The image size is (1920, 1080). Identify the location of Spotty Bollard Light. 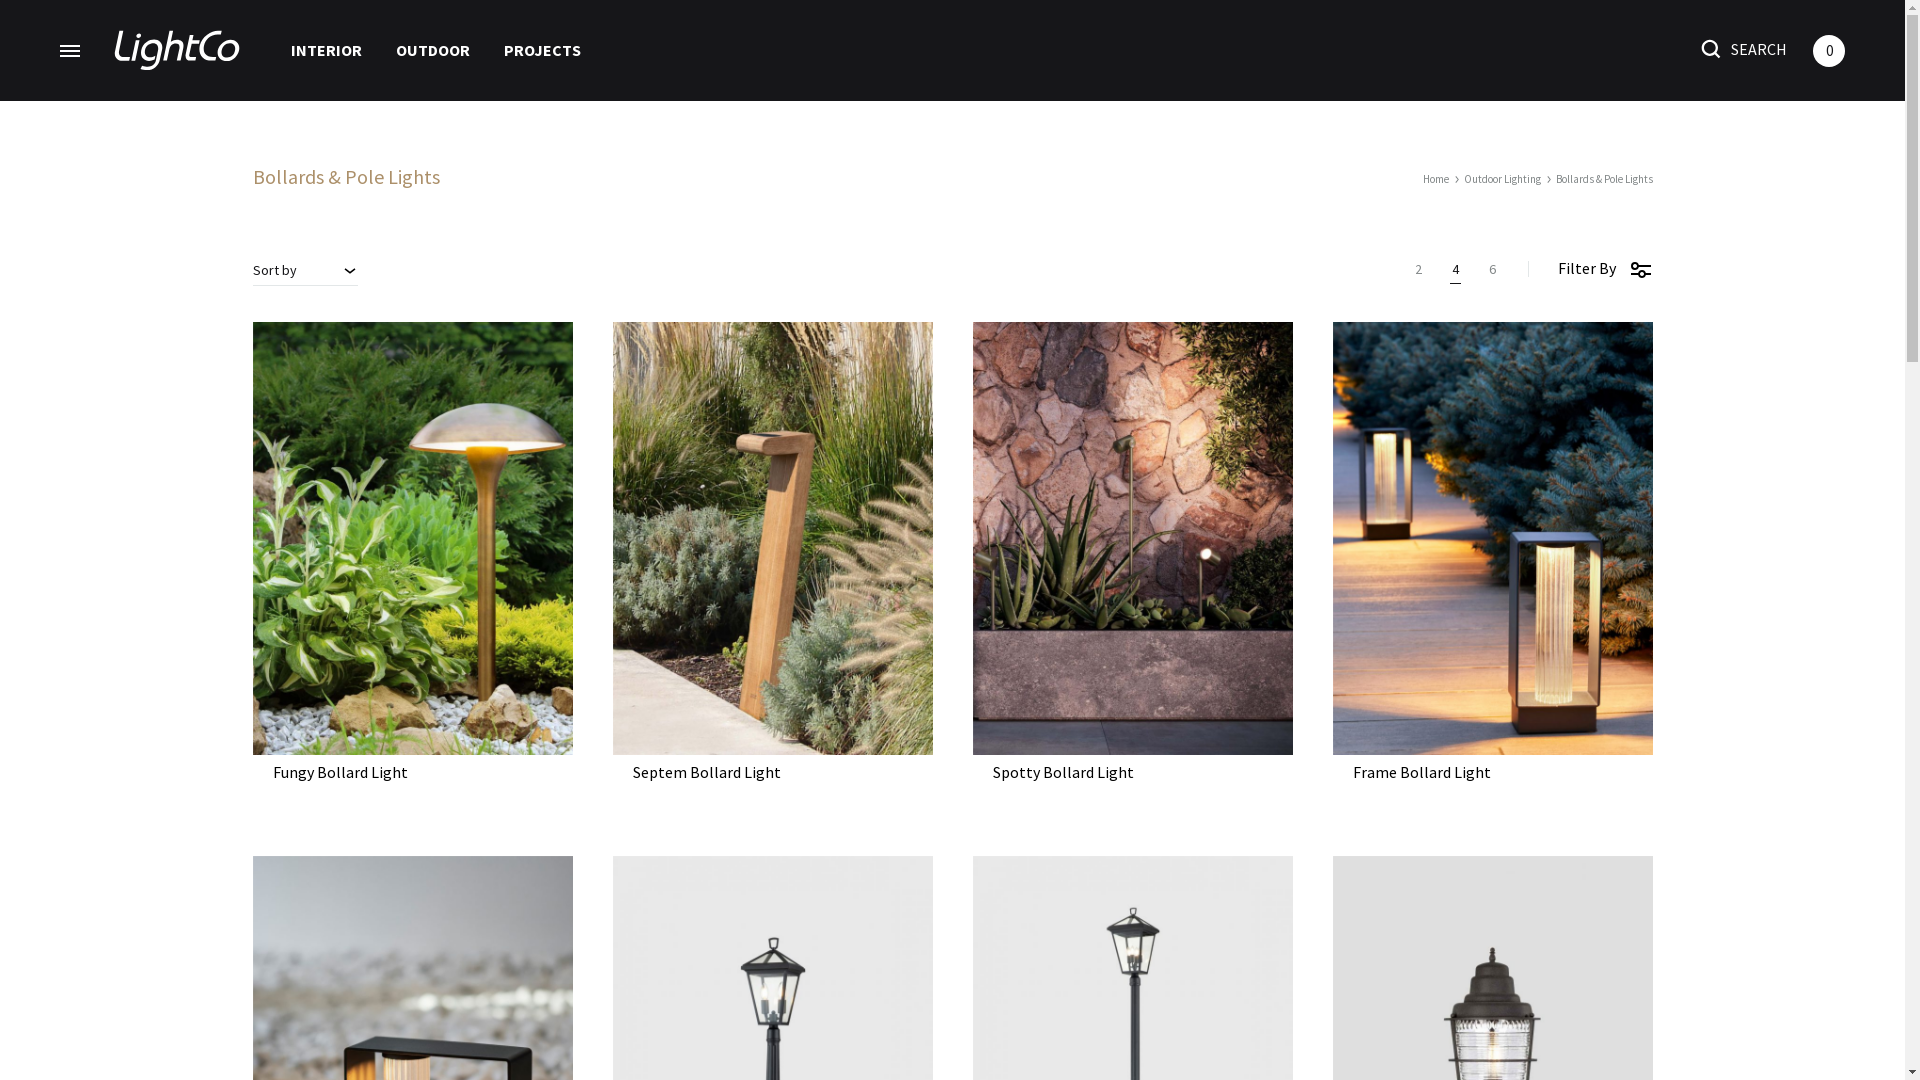
(1062, 772).